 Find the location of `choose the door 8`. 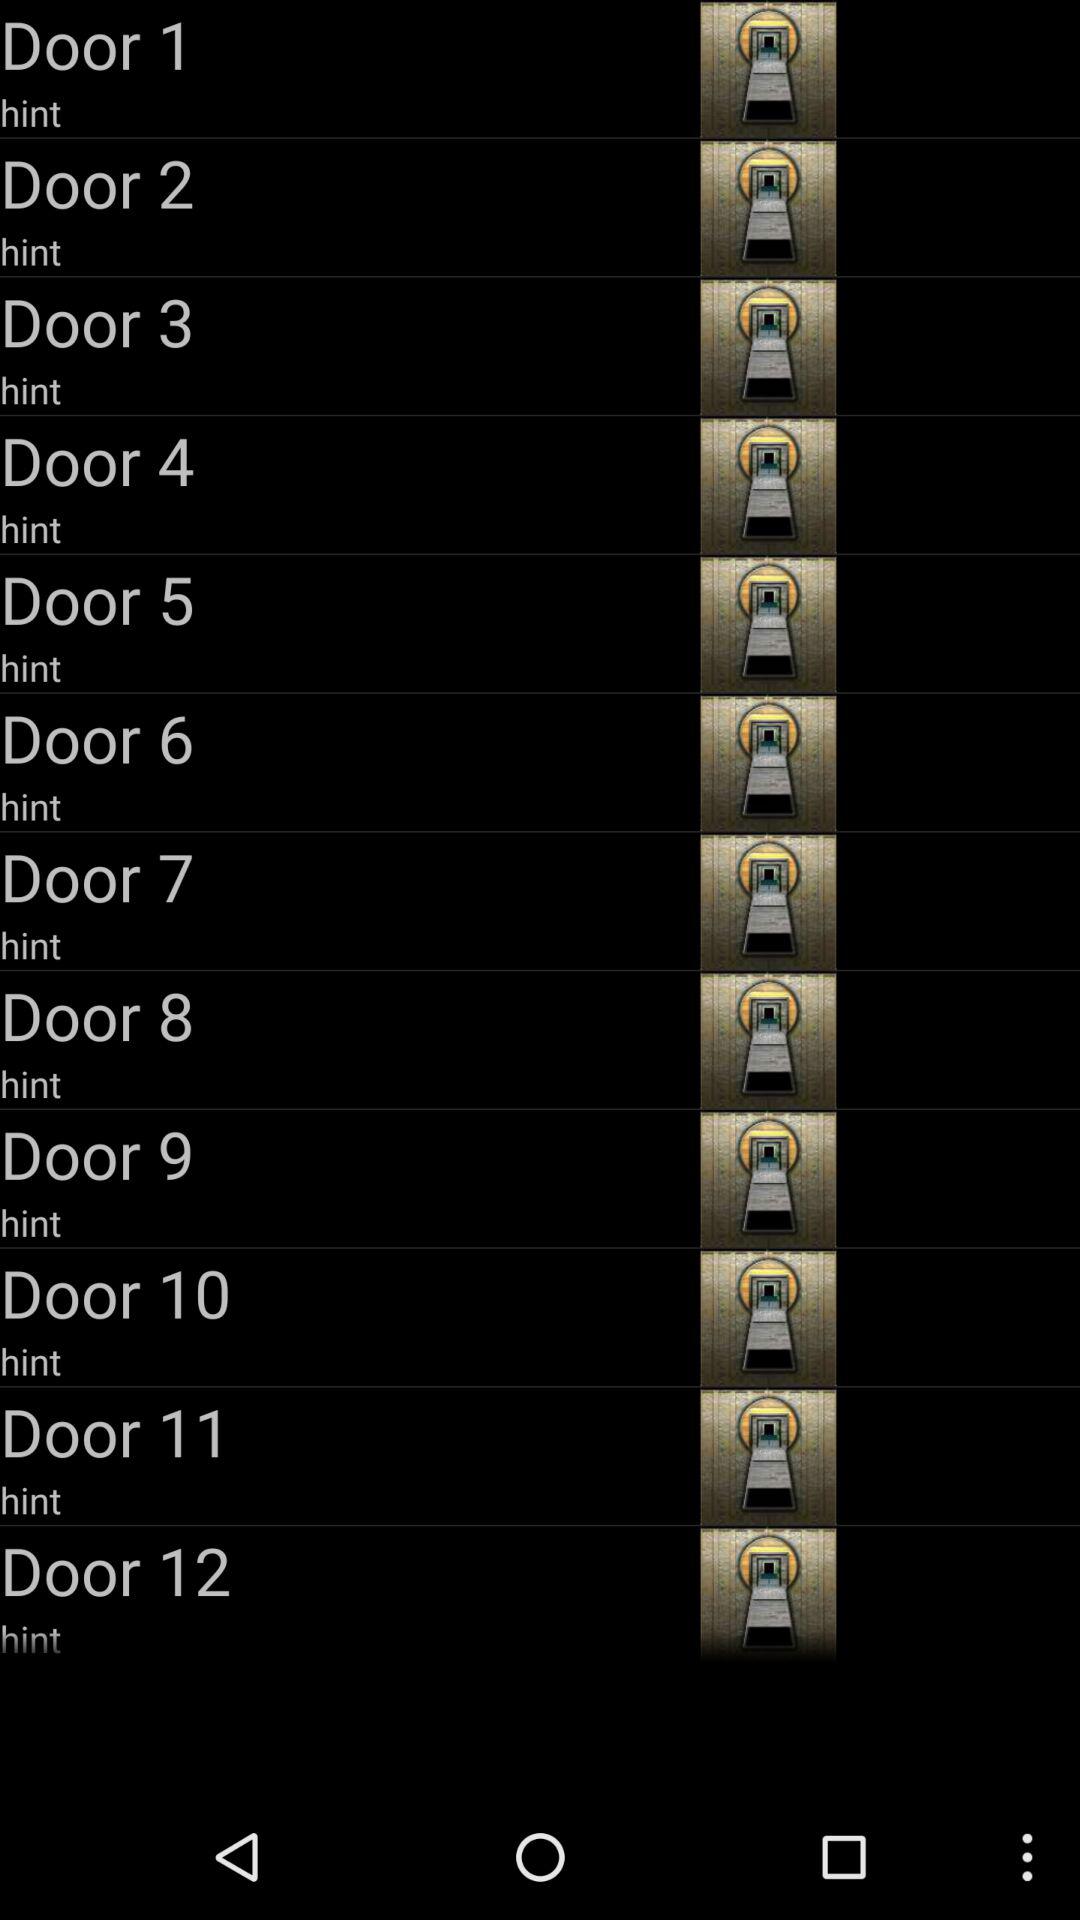

choose the door 8 is located at coordinates (348, 1014).